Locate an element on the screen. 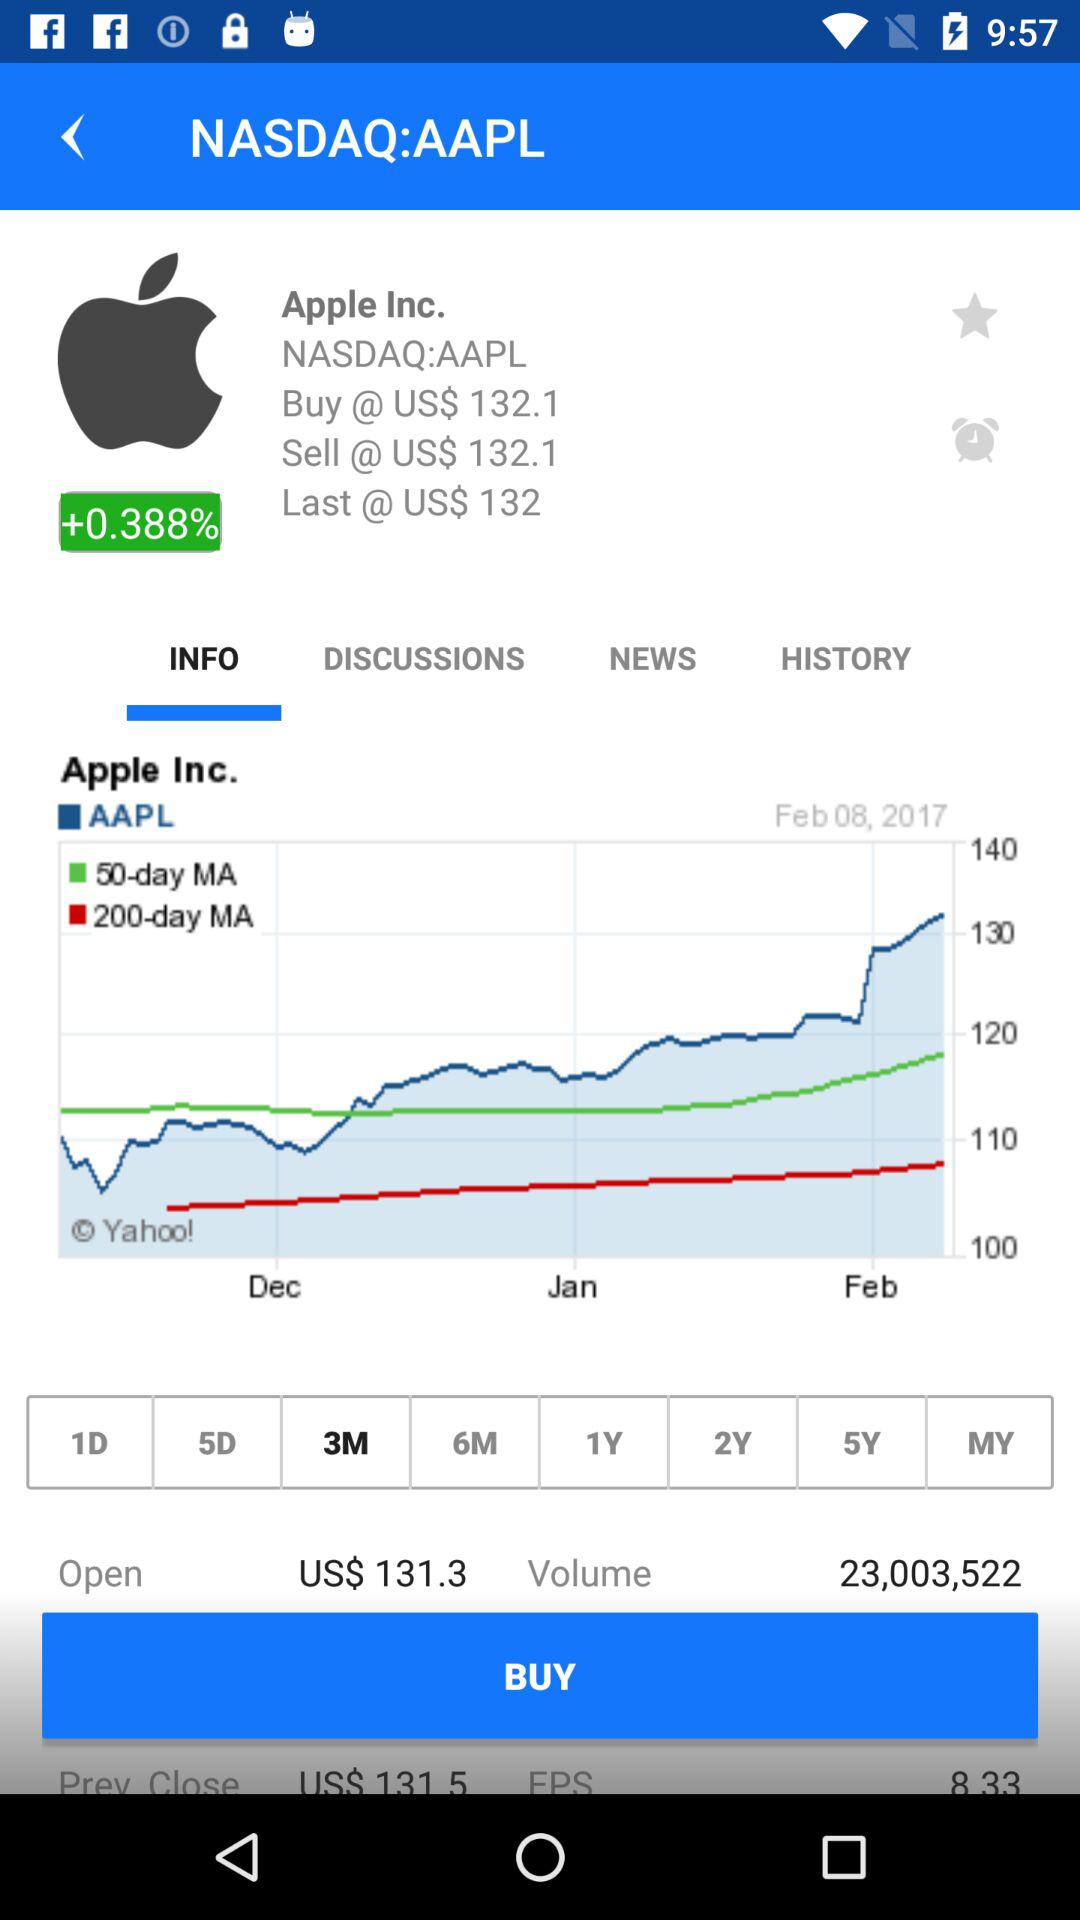 The image size is (1080, 1920). open the icon above 23,003,522 icon is located at coordinates (990, 1442).